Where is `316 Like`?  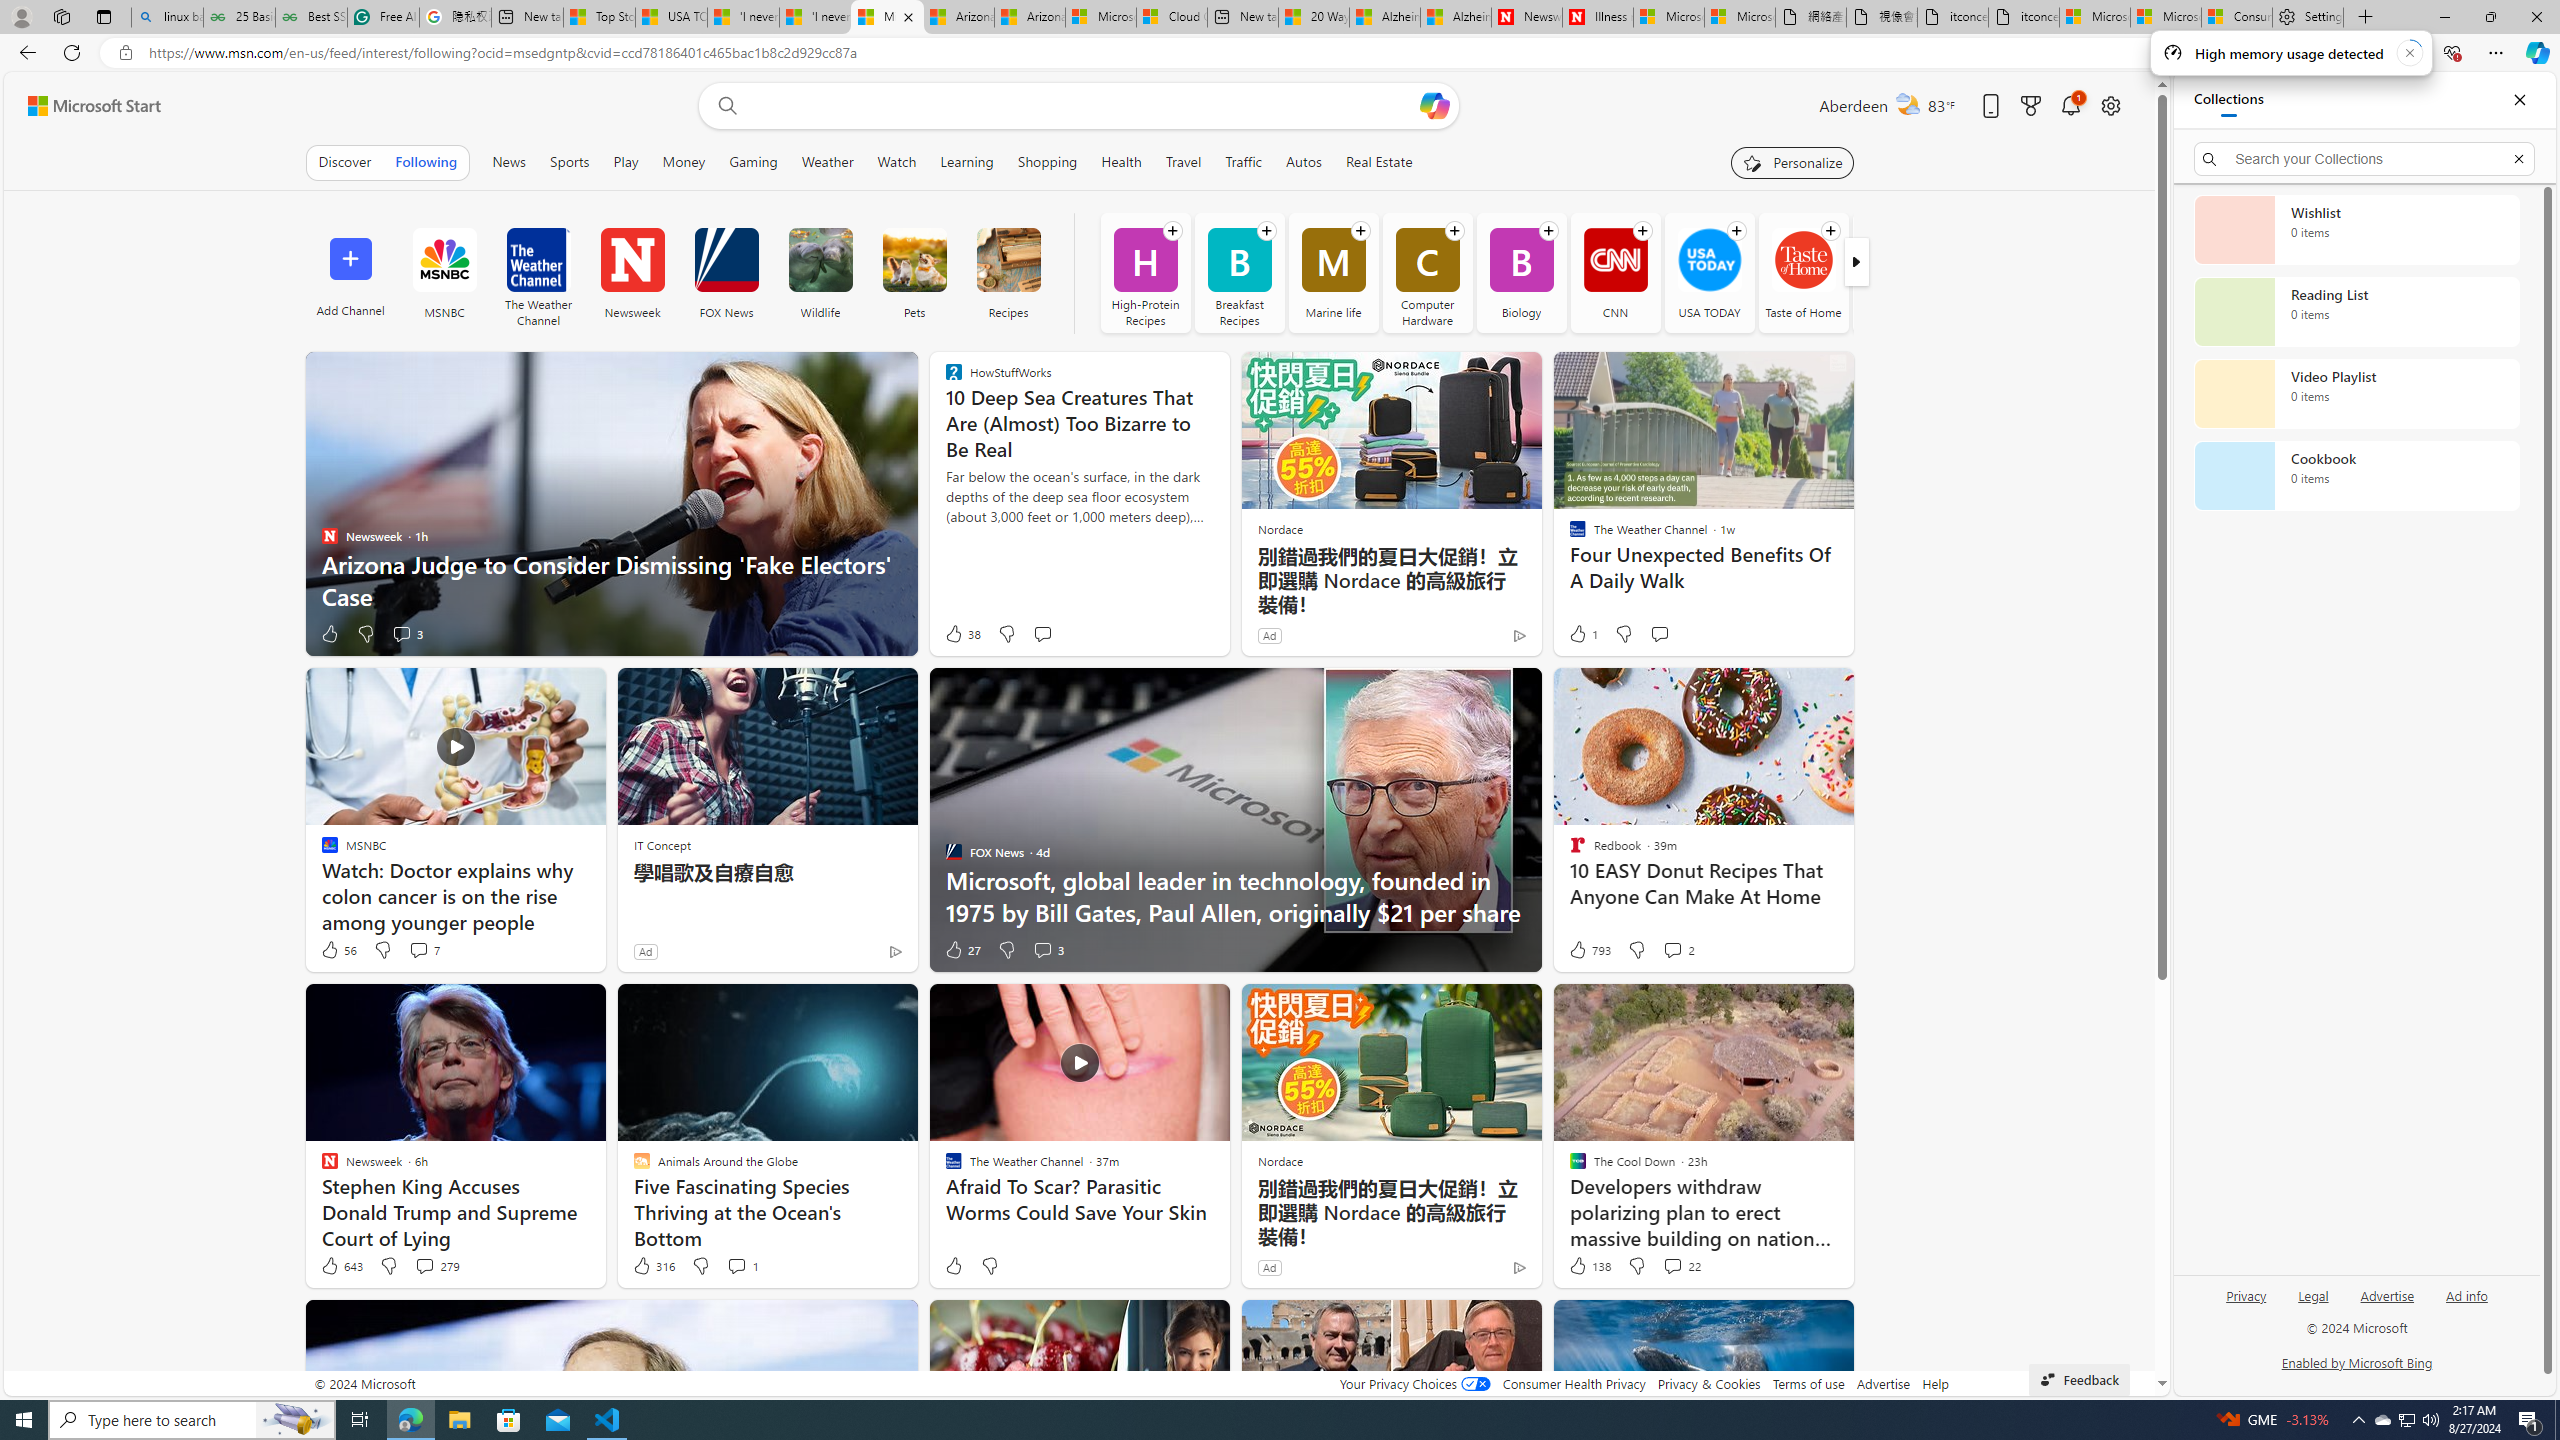 316 Like is located at coordinates (652, 1266).